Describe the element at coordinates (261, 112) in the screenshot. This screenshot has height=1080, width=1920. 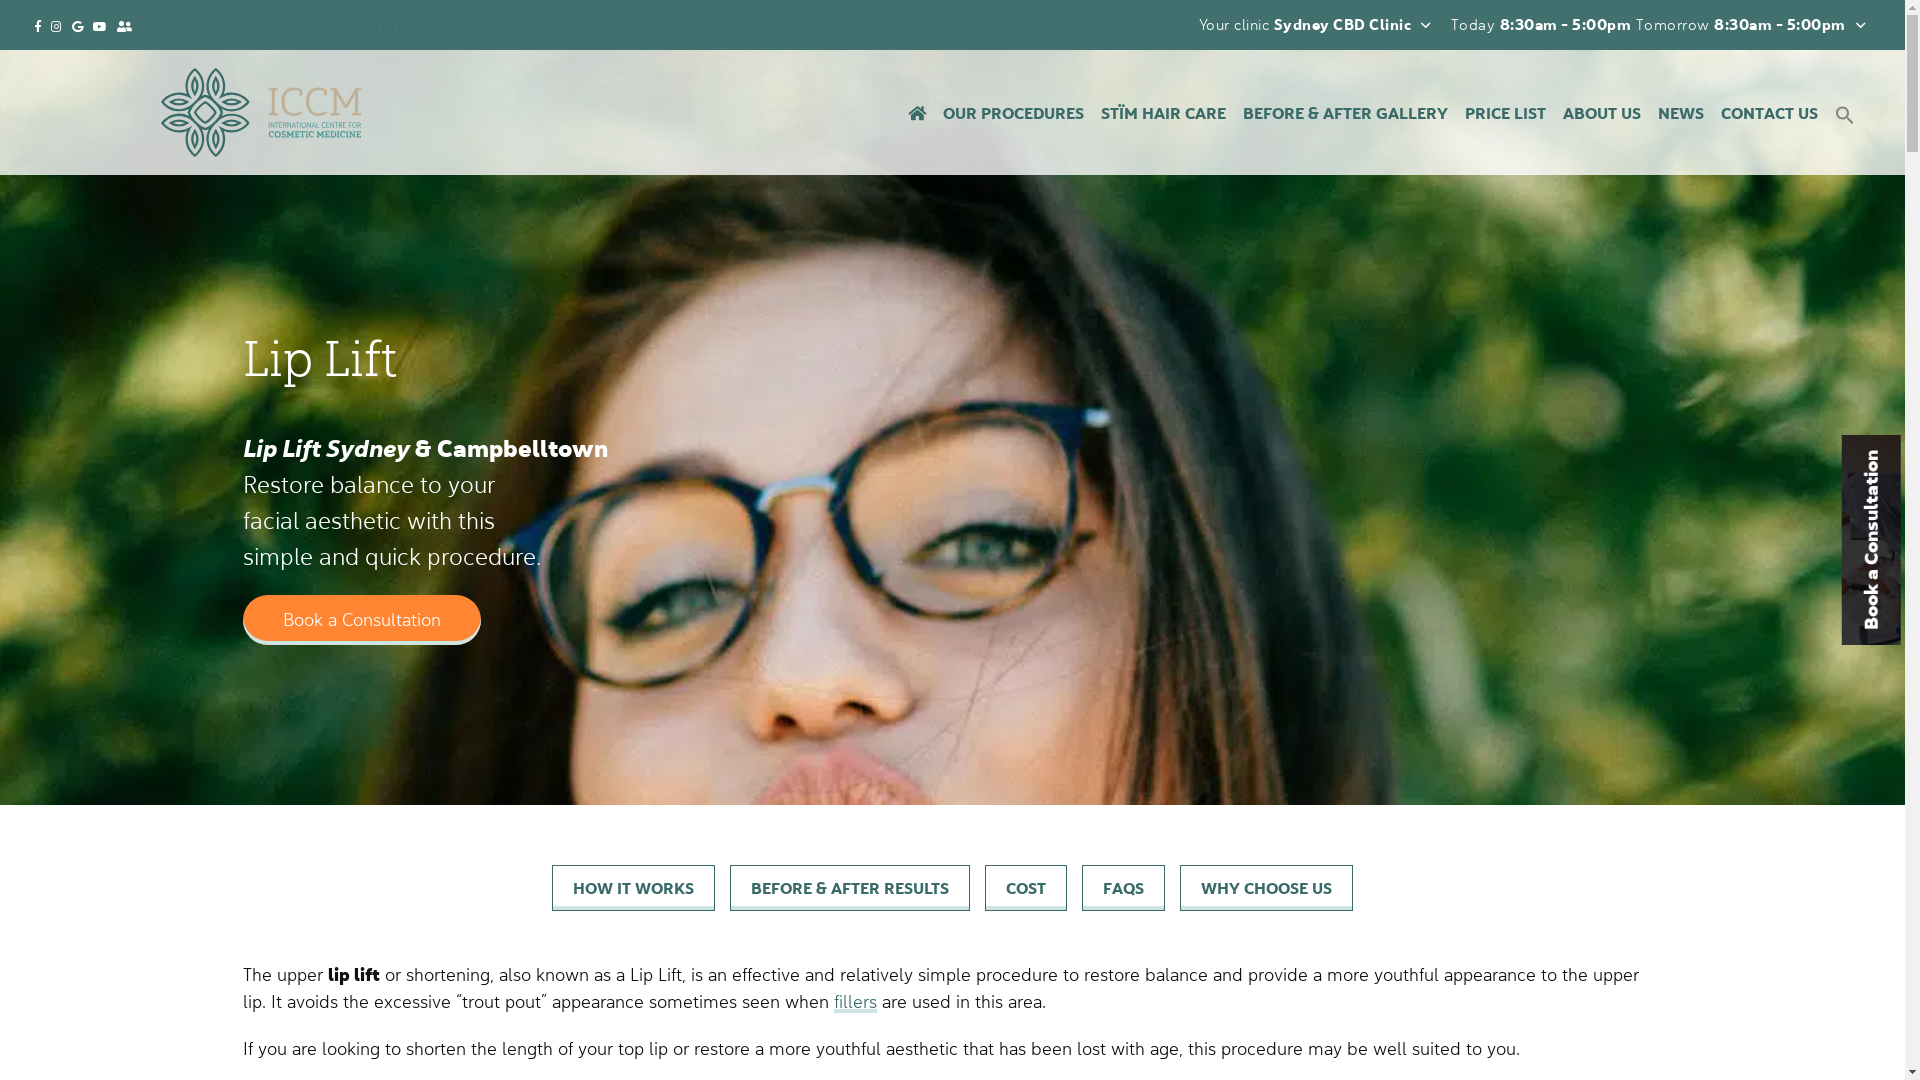
I see `svg asset` at that location.